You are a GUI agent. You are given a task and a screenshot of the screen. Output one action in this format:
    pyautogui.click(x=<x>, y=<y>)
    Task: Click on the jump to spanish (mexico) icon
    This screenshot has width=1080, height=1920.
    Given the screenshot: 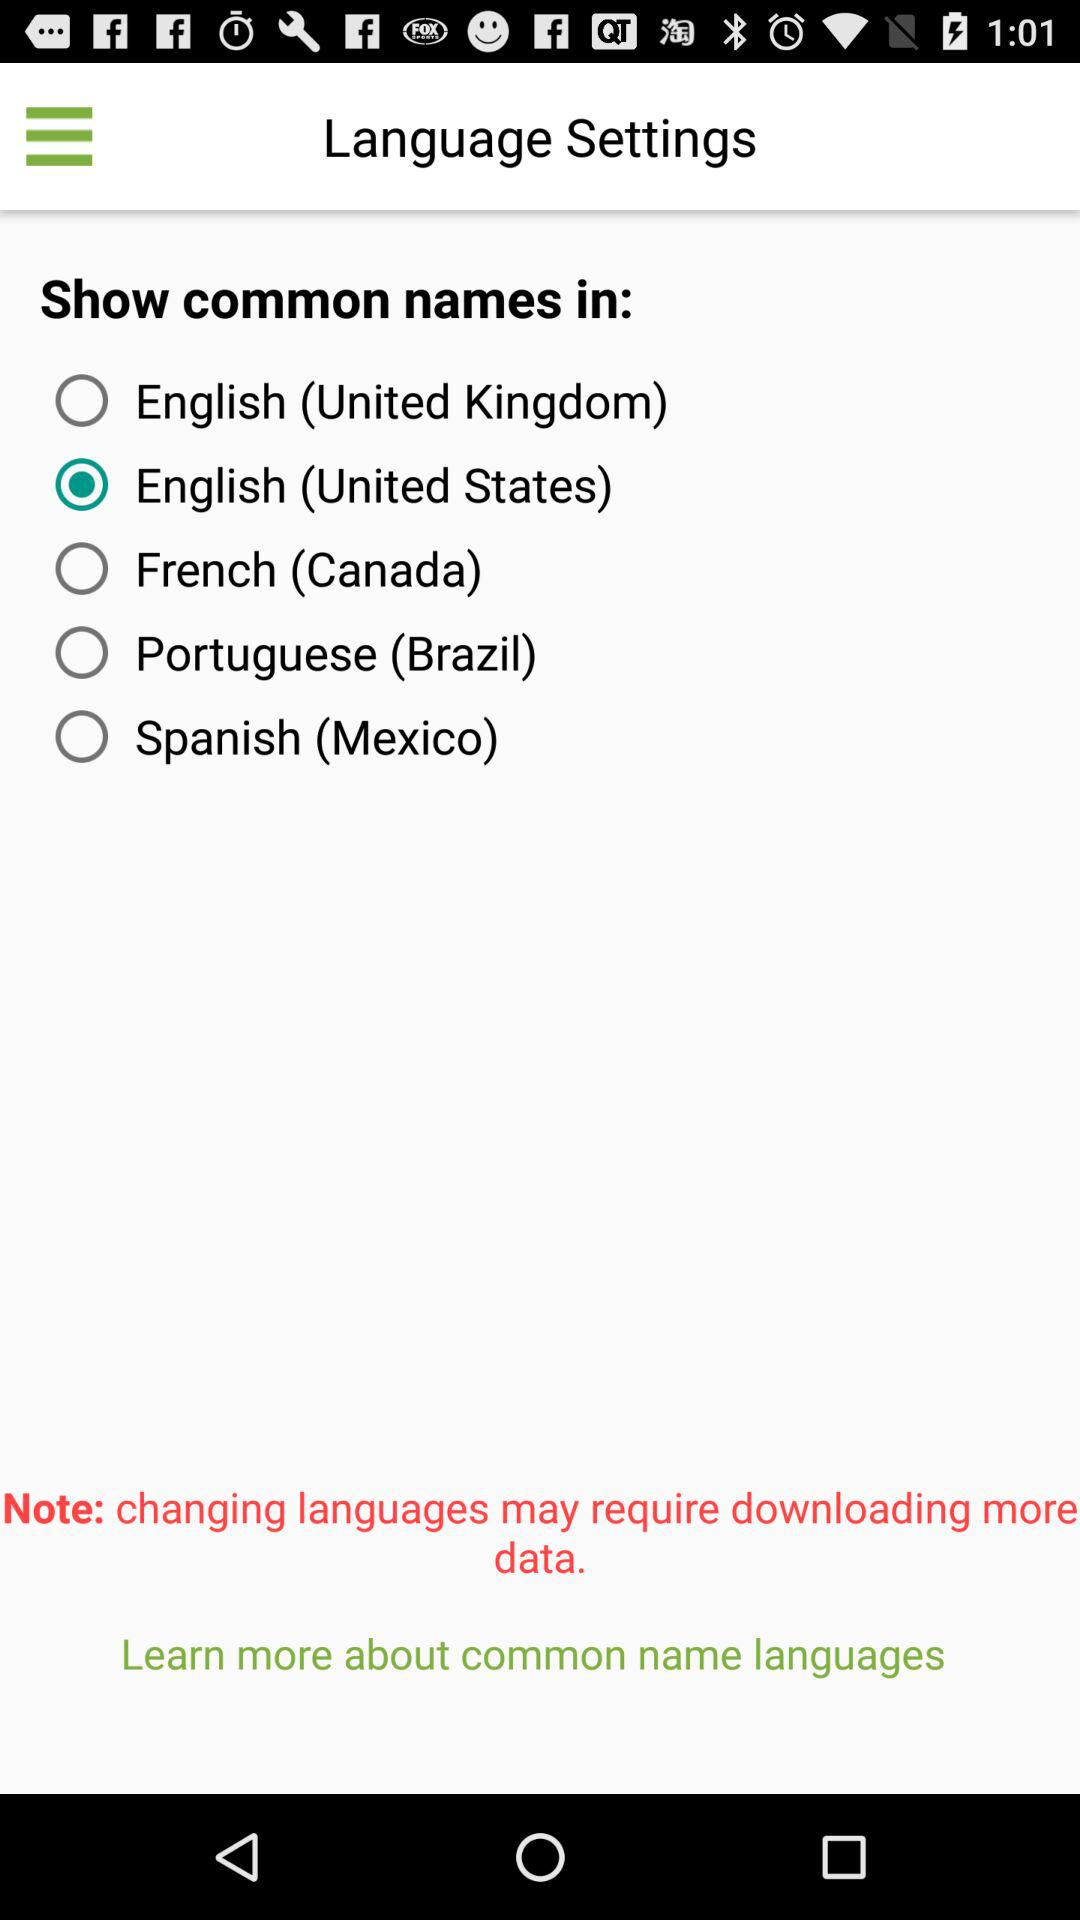 What is the action you would take?
    pyautogui.click(x=273, y=736)
    